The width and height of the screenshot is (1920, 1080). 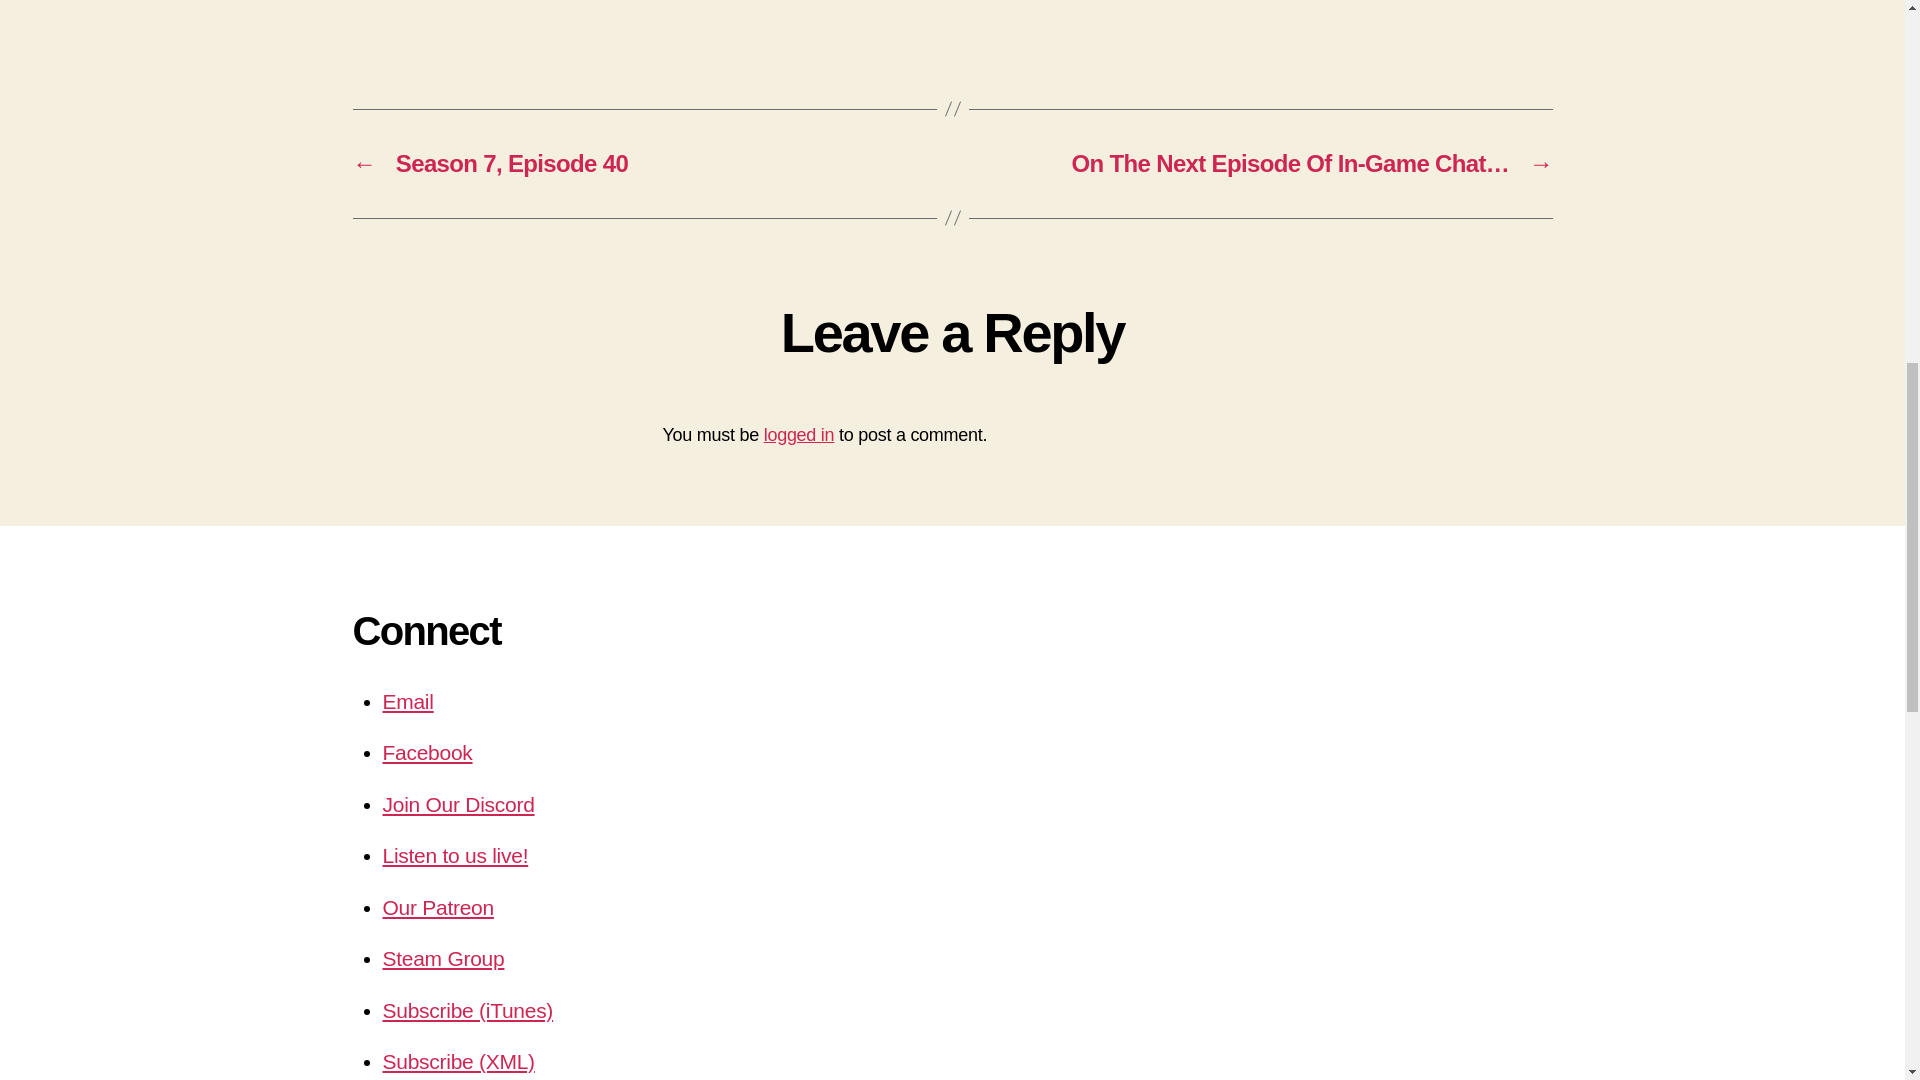 I want to click on Our Patreon, so click(x=438, y=908).